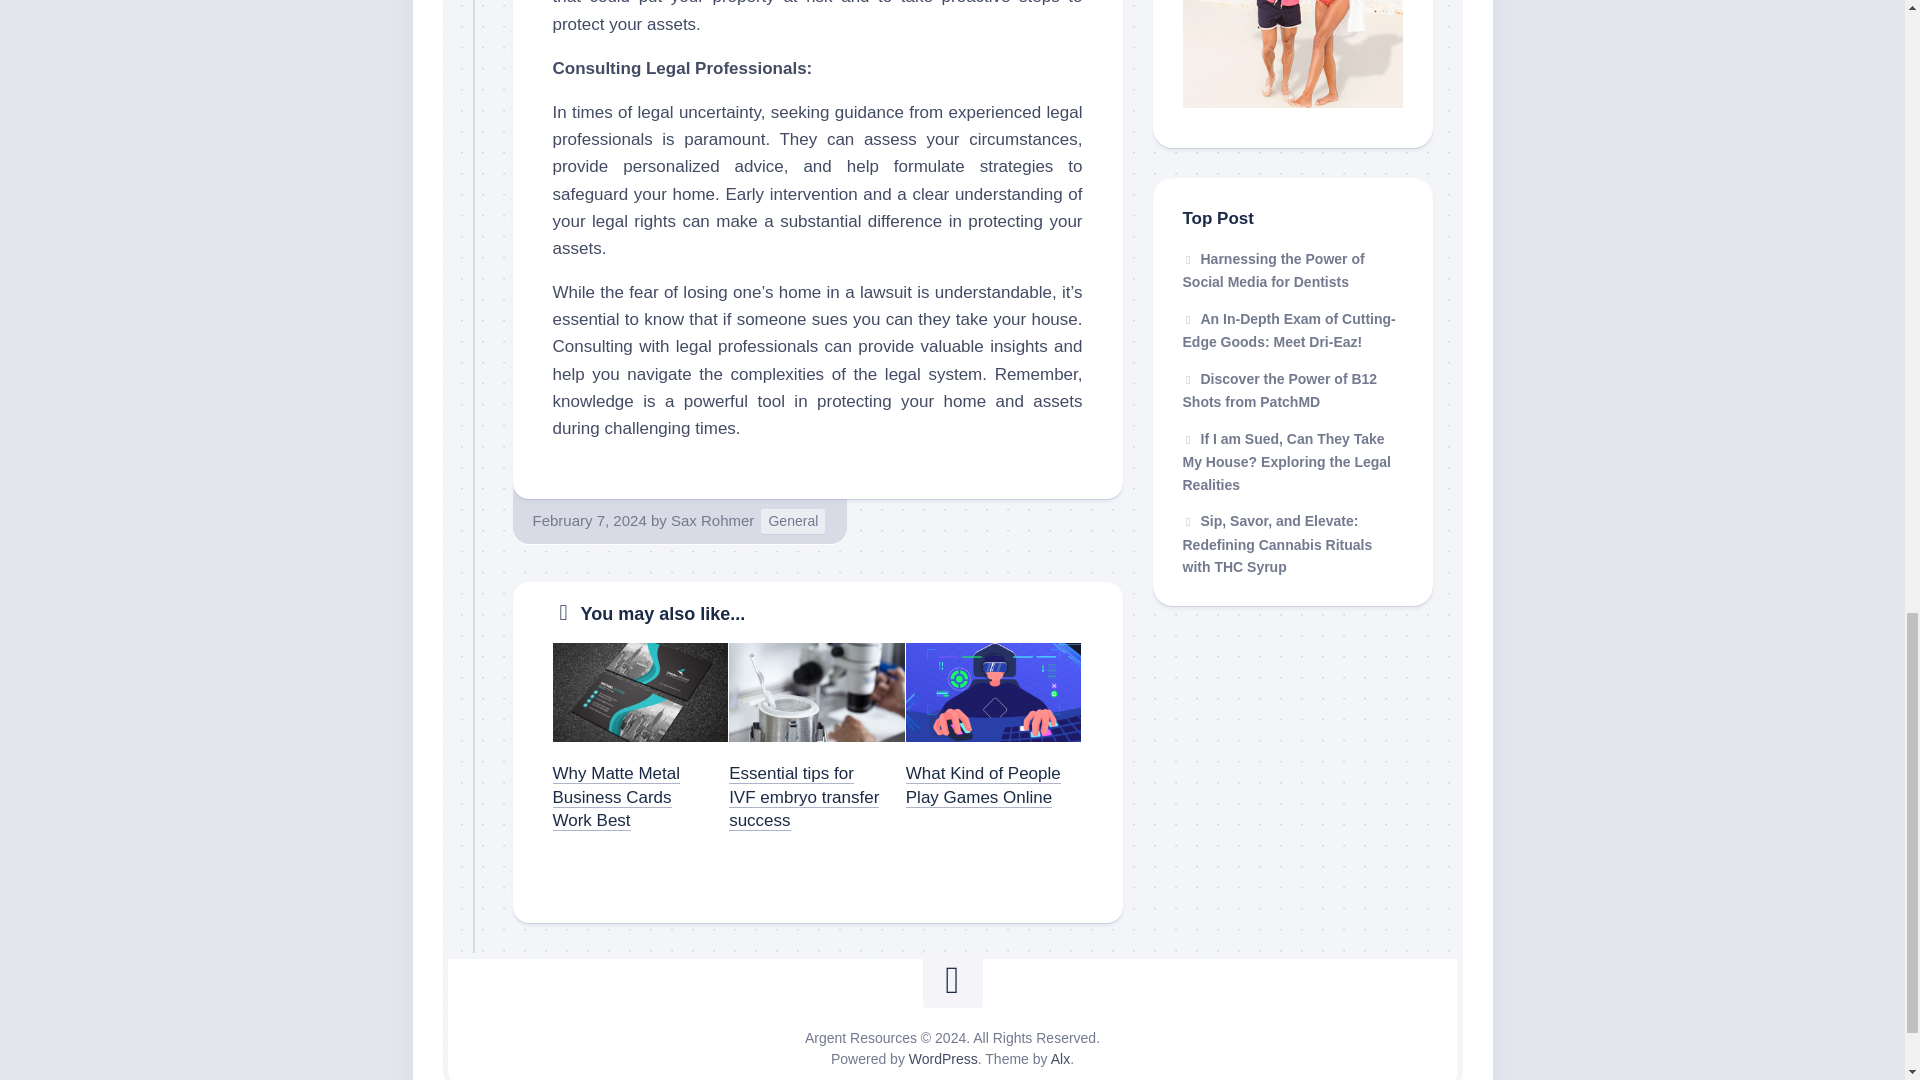 Image resolution: width=1920 pixels, height=1080 pixels. Describe the element at coordinates (712, 520) in the screenshot. I see `Sax Rohmer` at that location.